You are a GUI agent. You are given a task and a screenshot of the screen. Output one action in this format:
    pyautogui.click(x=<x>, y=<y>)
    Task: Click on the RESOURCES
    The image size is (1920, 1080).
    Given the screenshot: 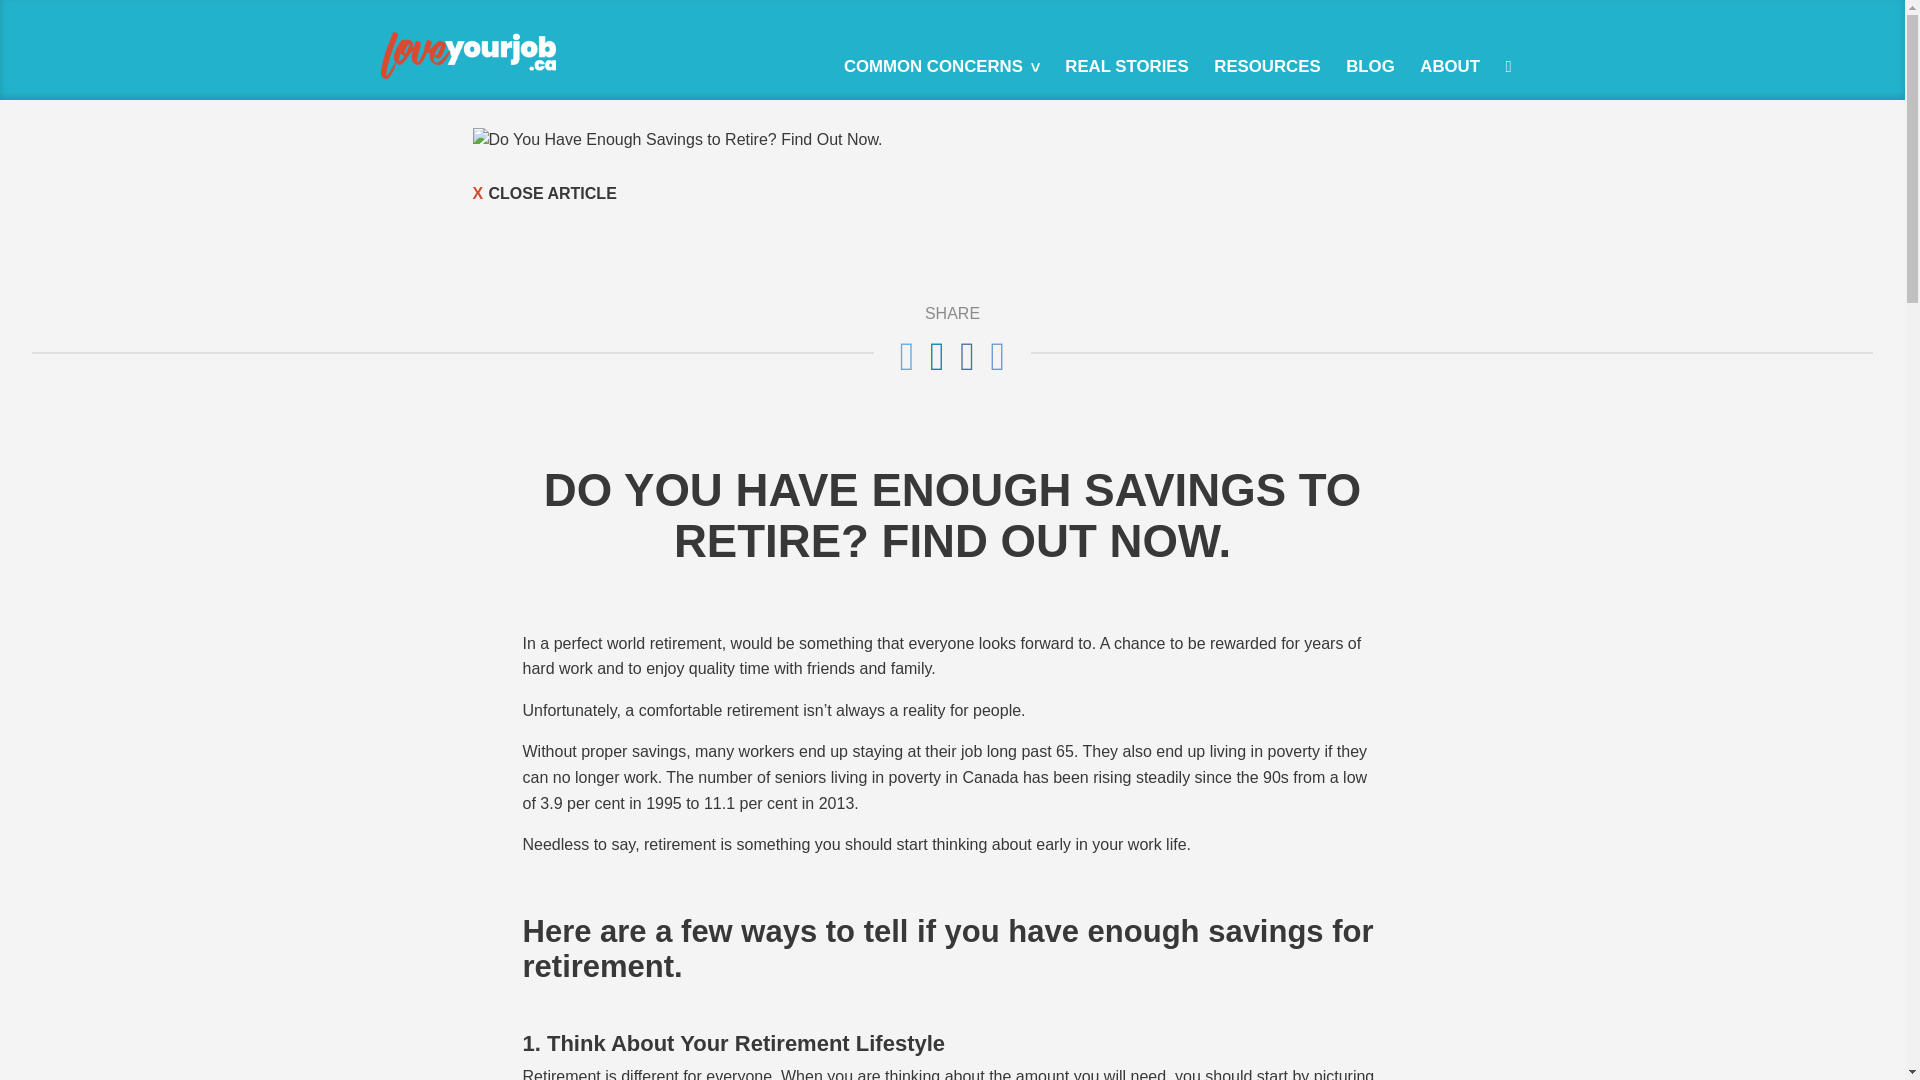 What is the action you would take?
    pyautogui.click(x=1268, y=67)
    